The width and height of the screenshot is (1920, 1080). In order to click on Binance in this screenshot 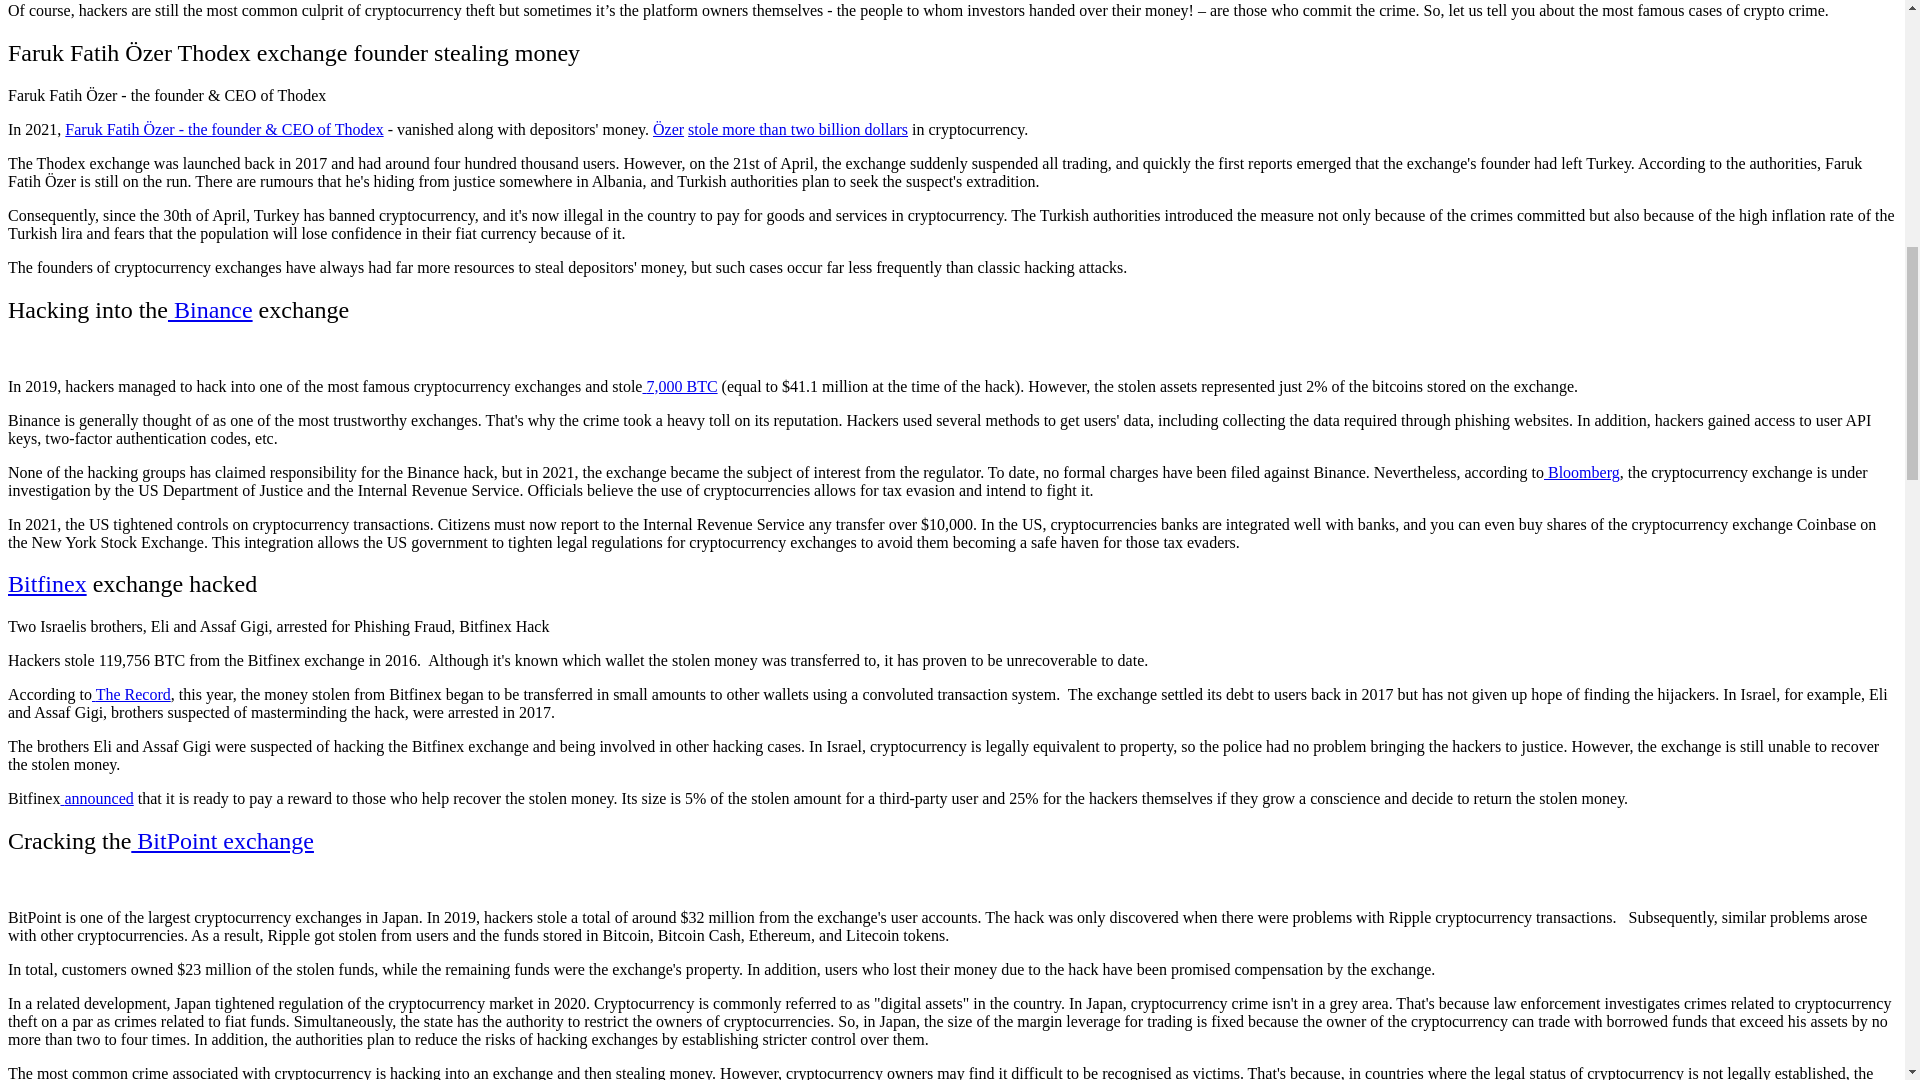, I will do `click(210, 310)`.